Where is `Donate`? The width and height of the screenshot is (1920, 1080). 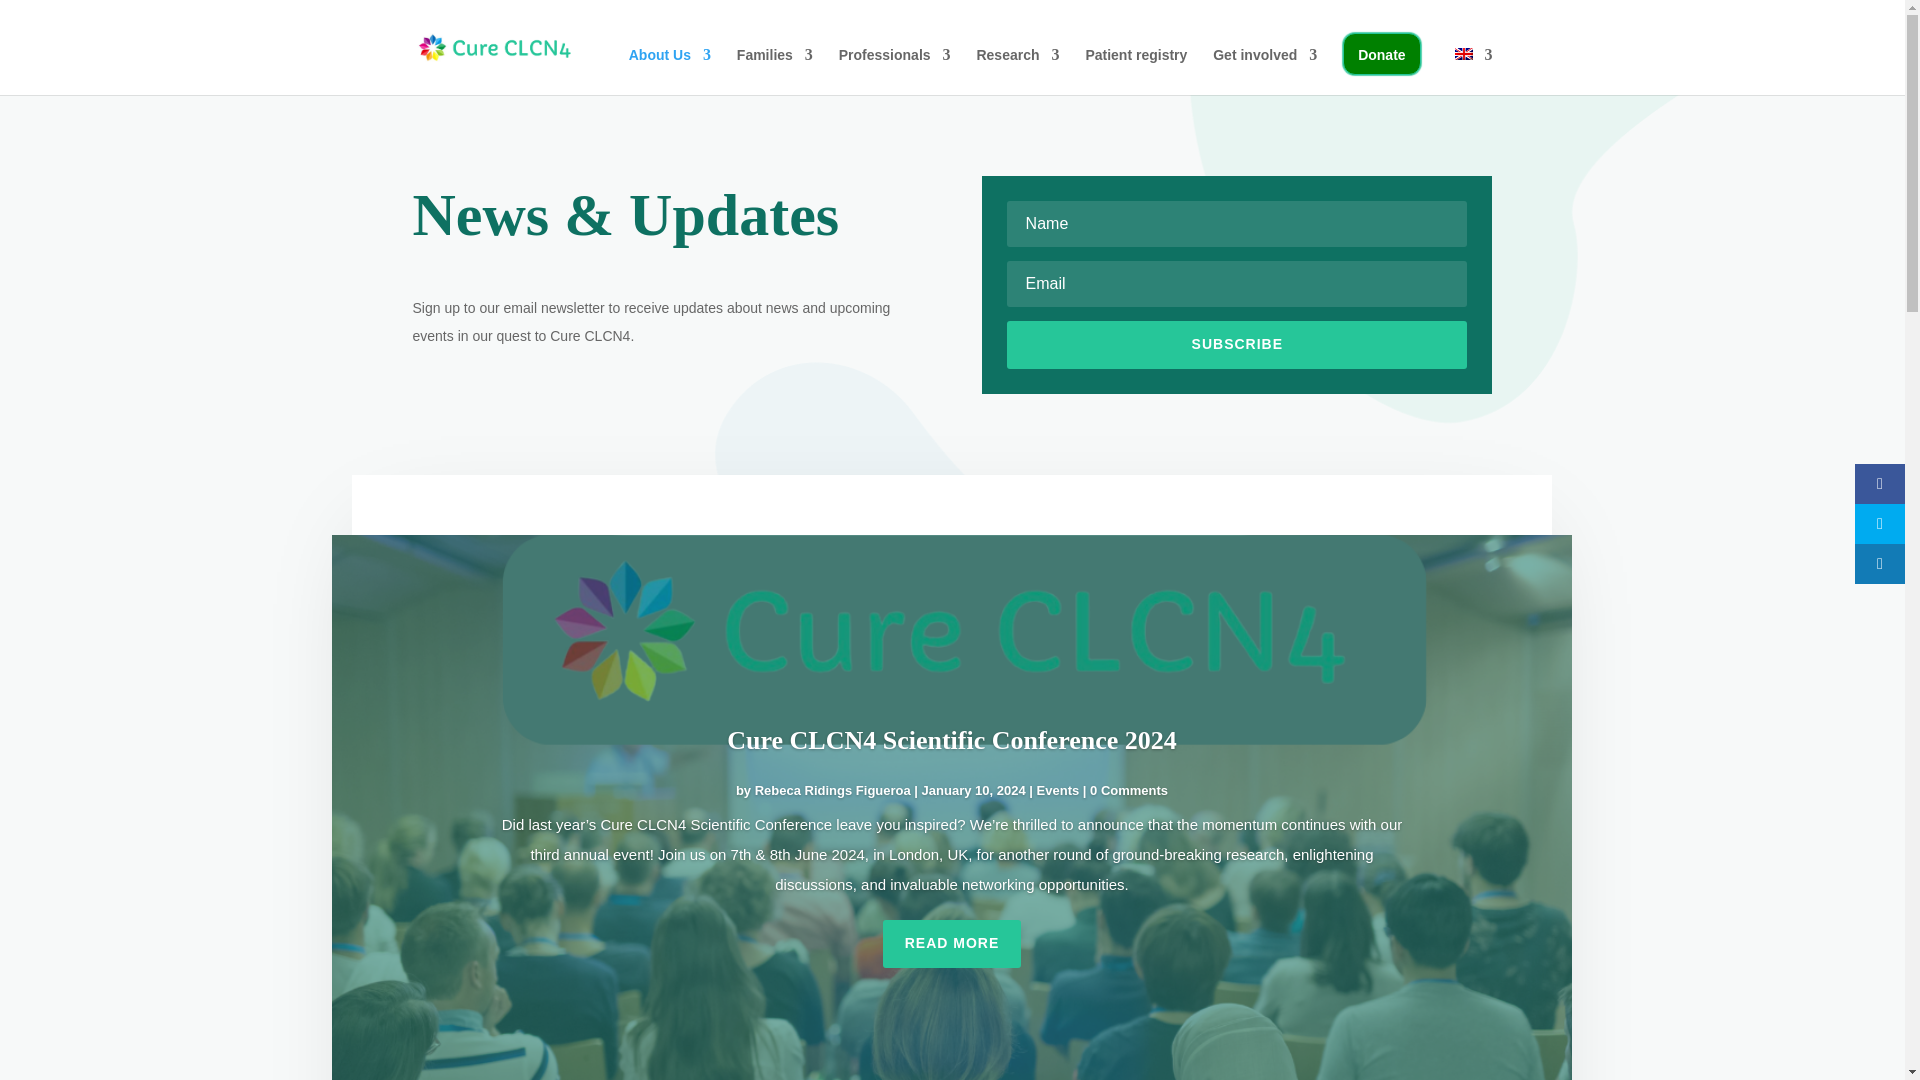 Donate is located at coordinates (1381, 54).